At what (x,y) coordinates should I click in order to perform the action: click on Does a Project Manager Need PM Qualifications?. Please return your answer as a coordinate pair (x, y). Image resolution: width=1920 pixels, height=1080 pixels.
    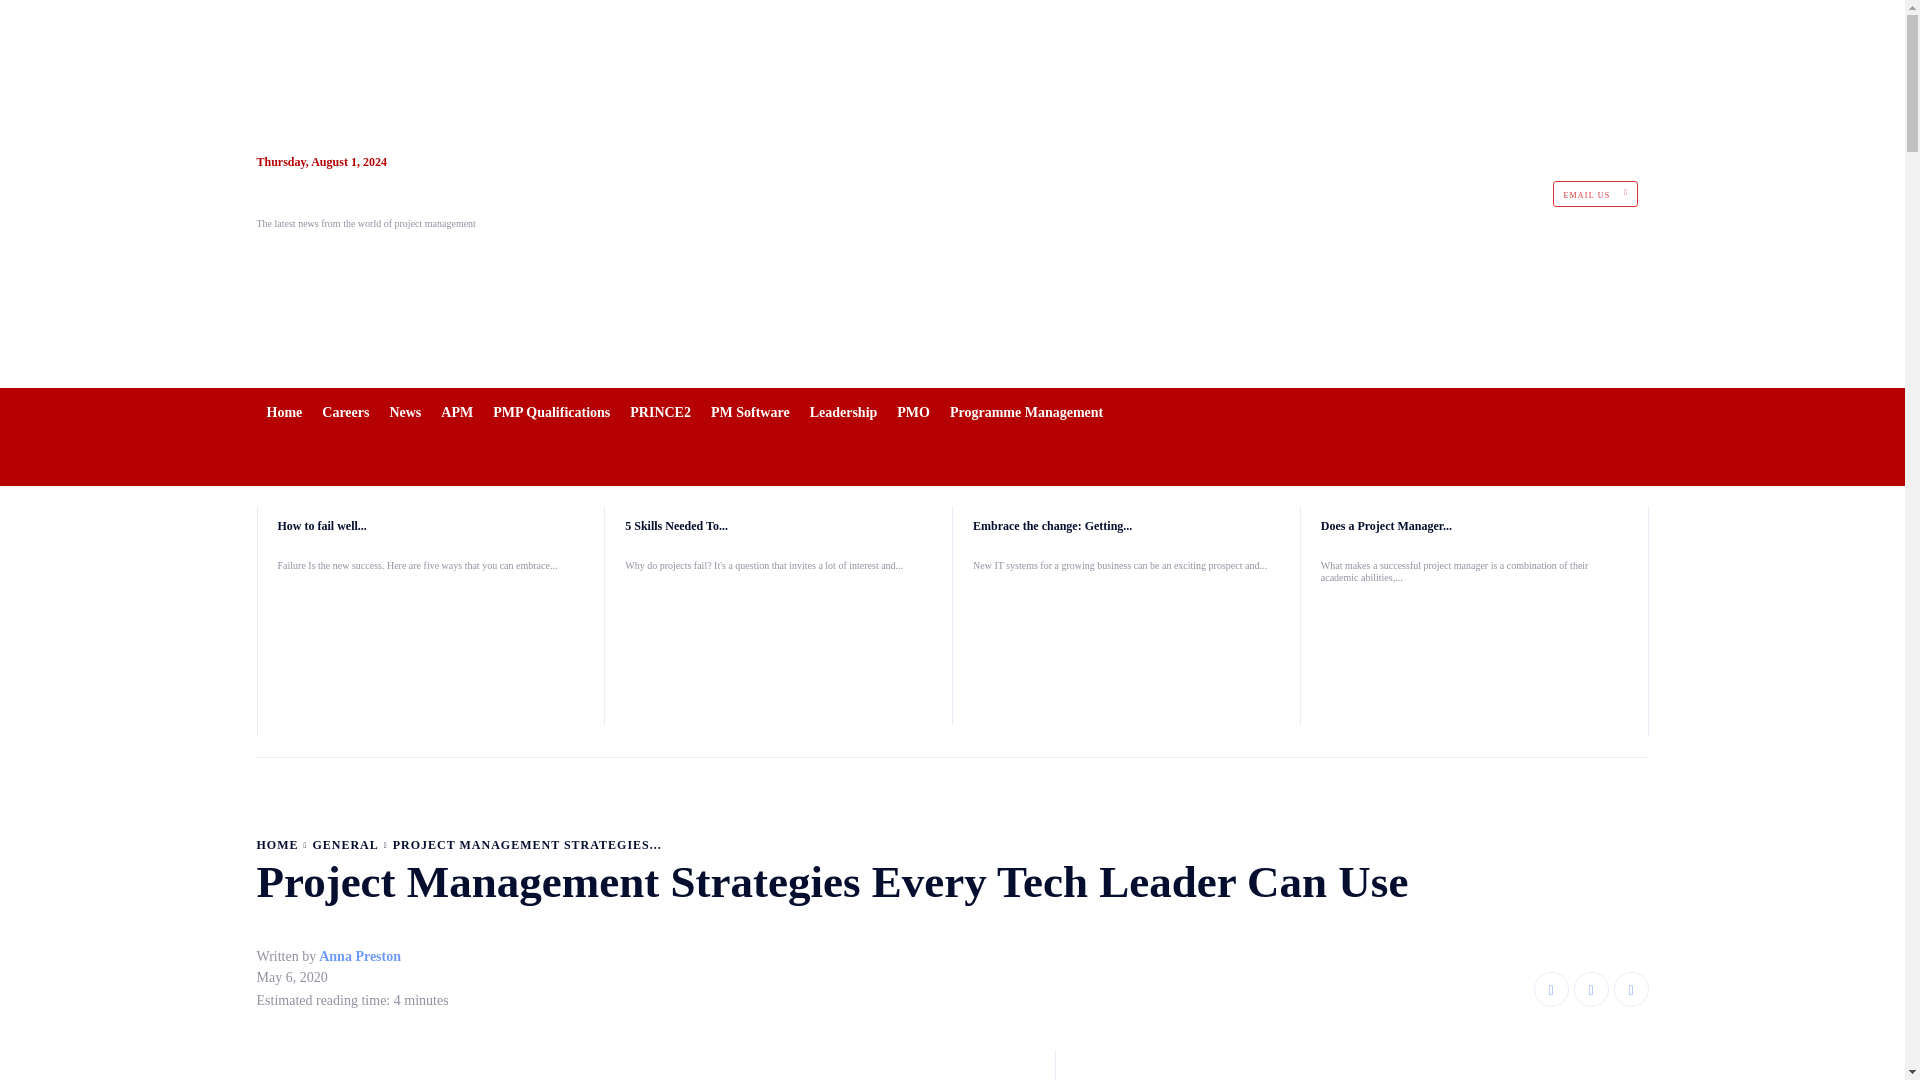
    Looking at the image, I should click on (1474, 660).